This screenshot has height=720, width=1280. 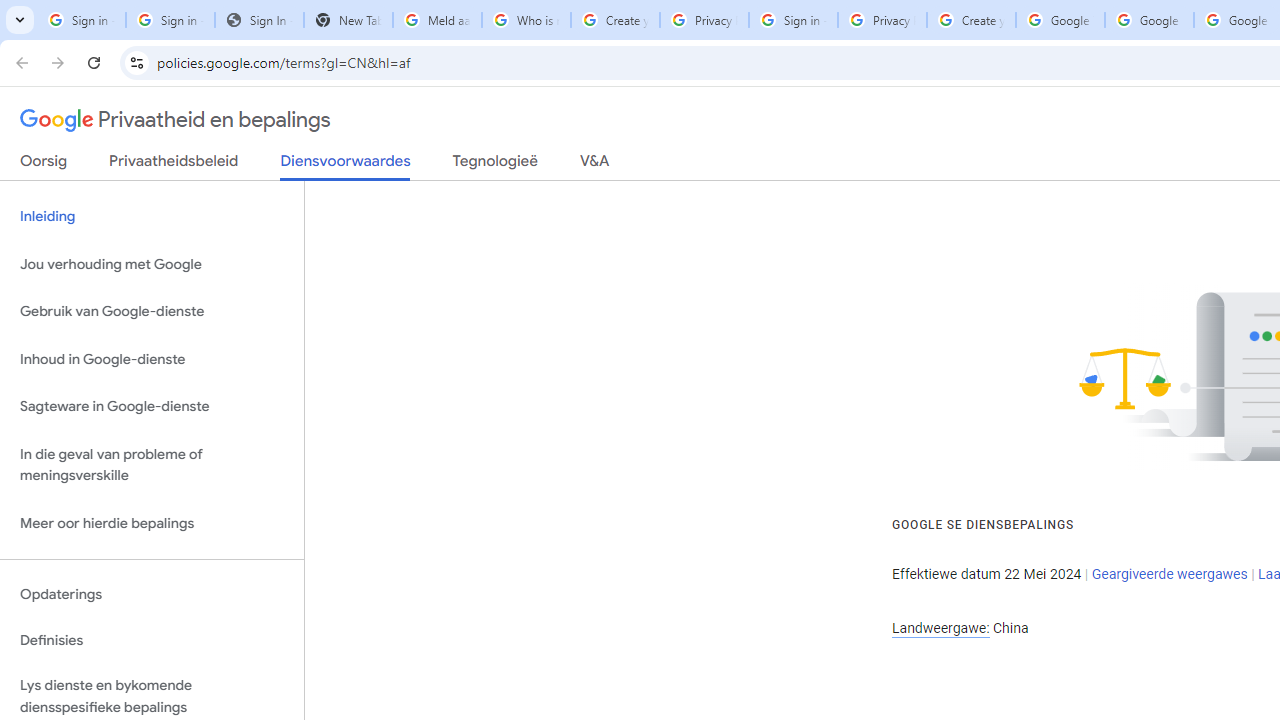 I want to click on Gebruik van Google-dienste, so click(x=152, y=312).